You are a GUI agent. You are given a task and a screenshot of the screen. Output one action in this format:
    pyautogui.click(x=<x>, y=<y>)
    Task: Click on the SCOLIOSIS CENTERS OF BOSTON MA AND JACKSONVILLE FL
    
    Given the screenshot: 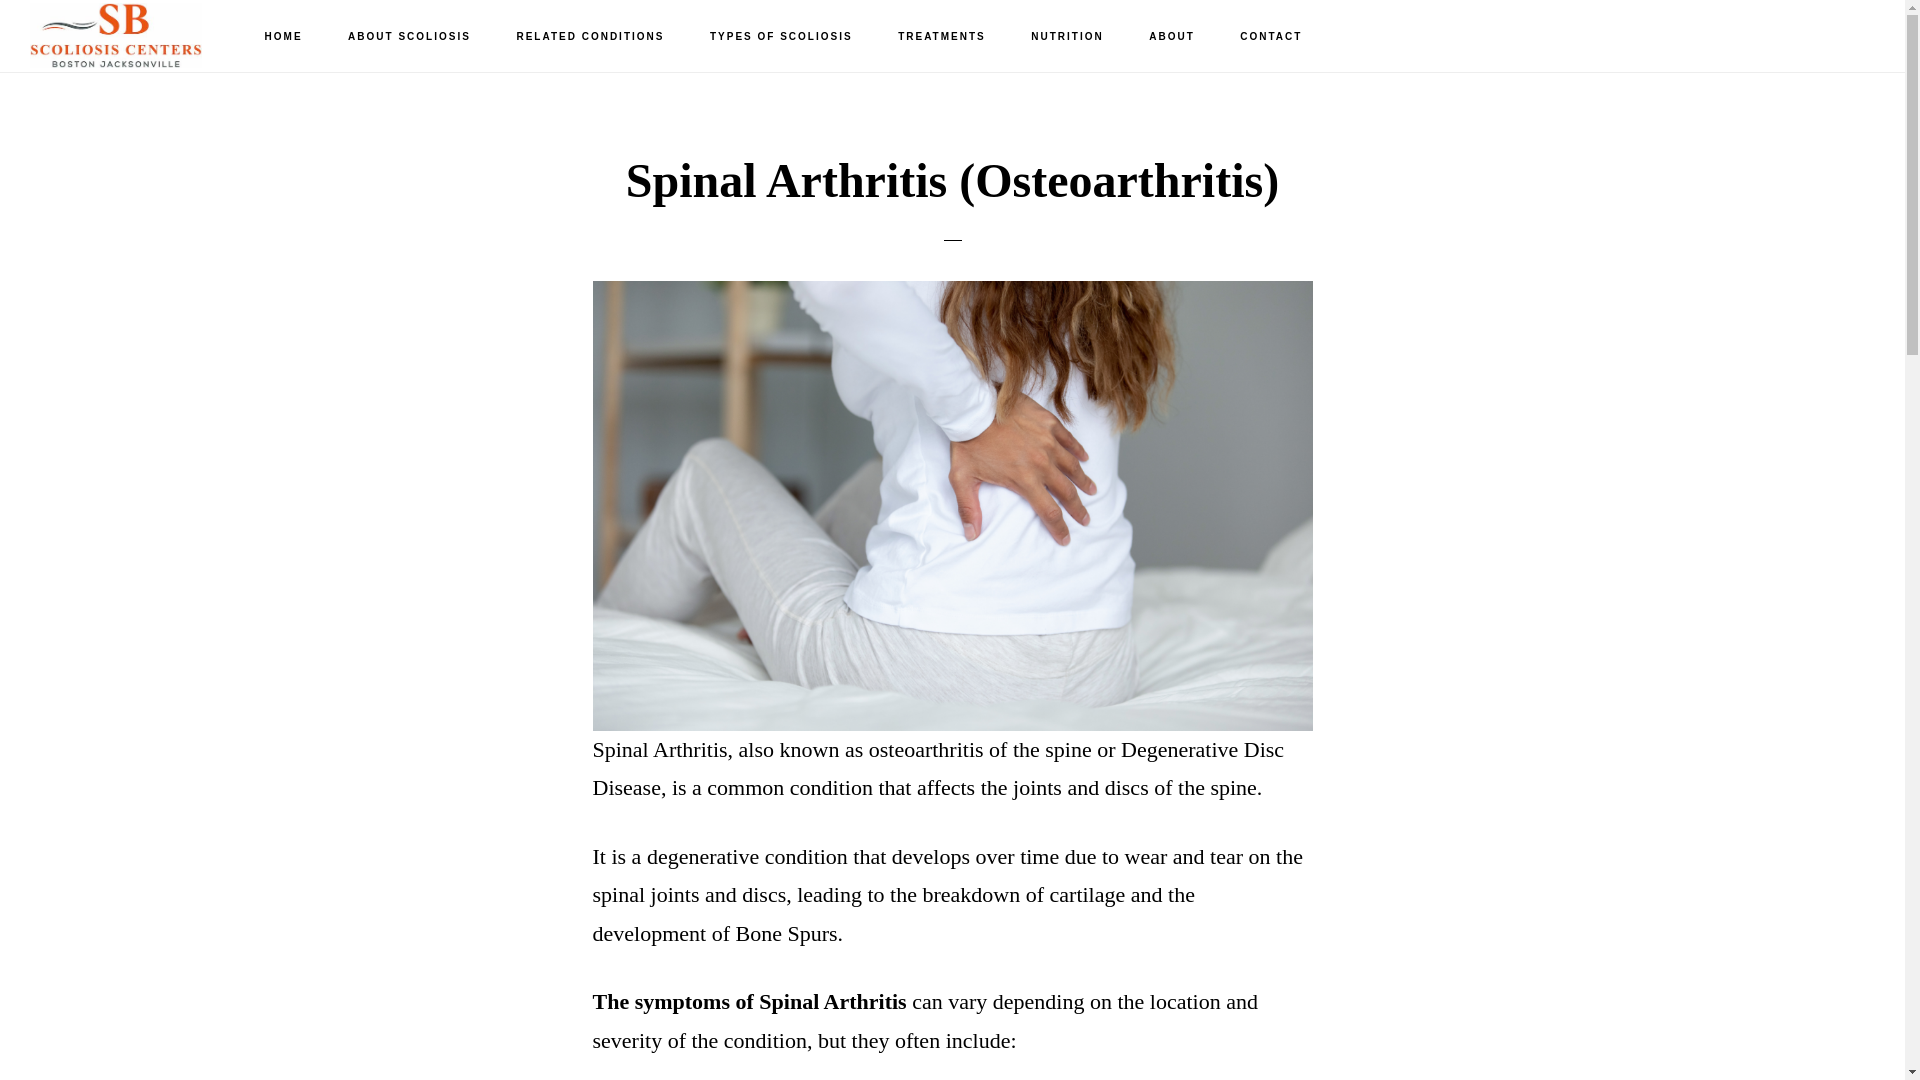 What is the action you would take?
    pyautogui.click(x=130, y=36)
    